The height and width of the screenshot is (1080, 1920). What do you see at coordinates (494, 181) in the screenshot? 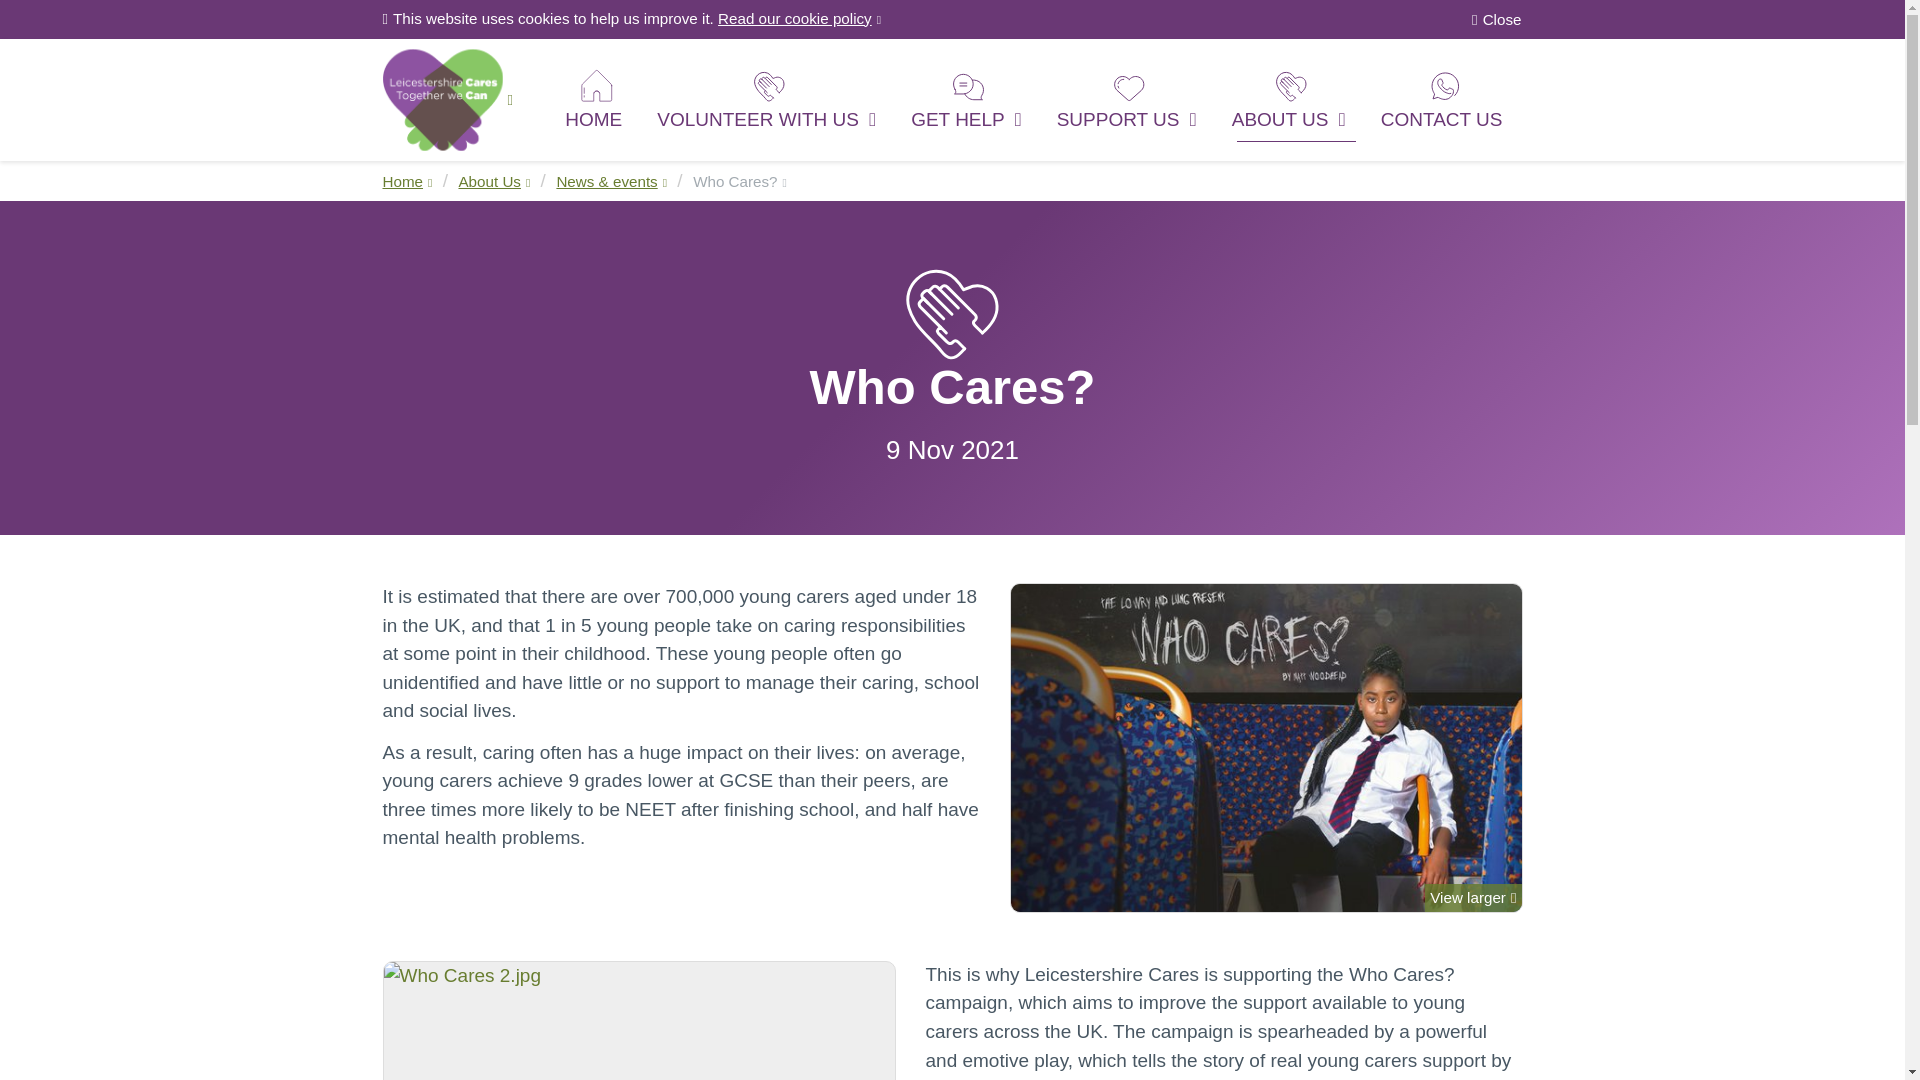
I see `About Us` at bounding box center [494, 181].